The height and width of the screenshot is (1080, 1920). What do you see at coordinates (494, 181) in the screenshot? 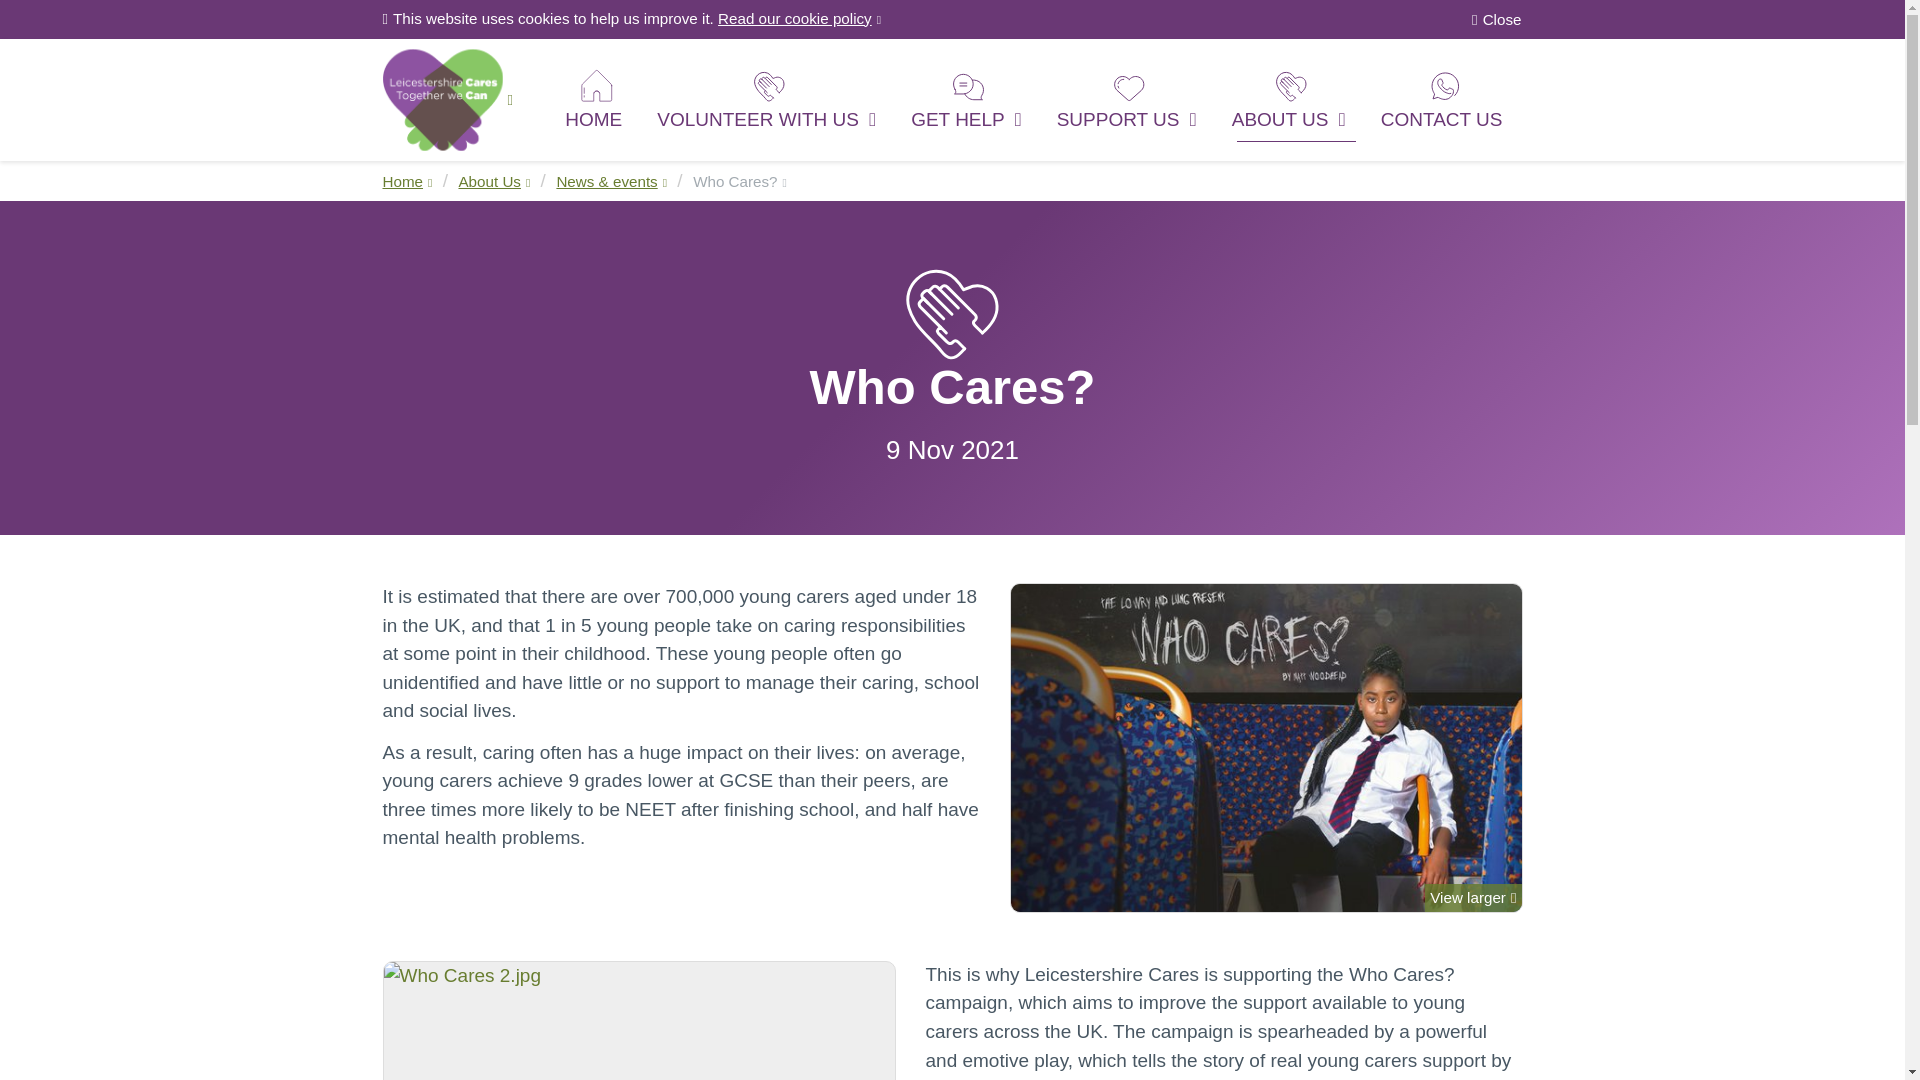
I see `About Us` at bounding box center [494, 181].